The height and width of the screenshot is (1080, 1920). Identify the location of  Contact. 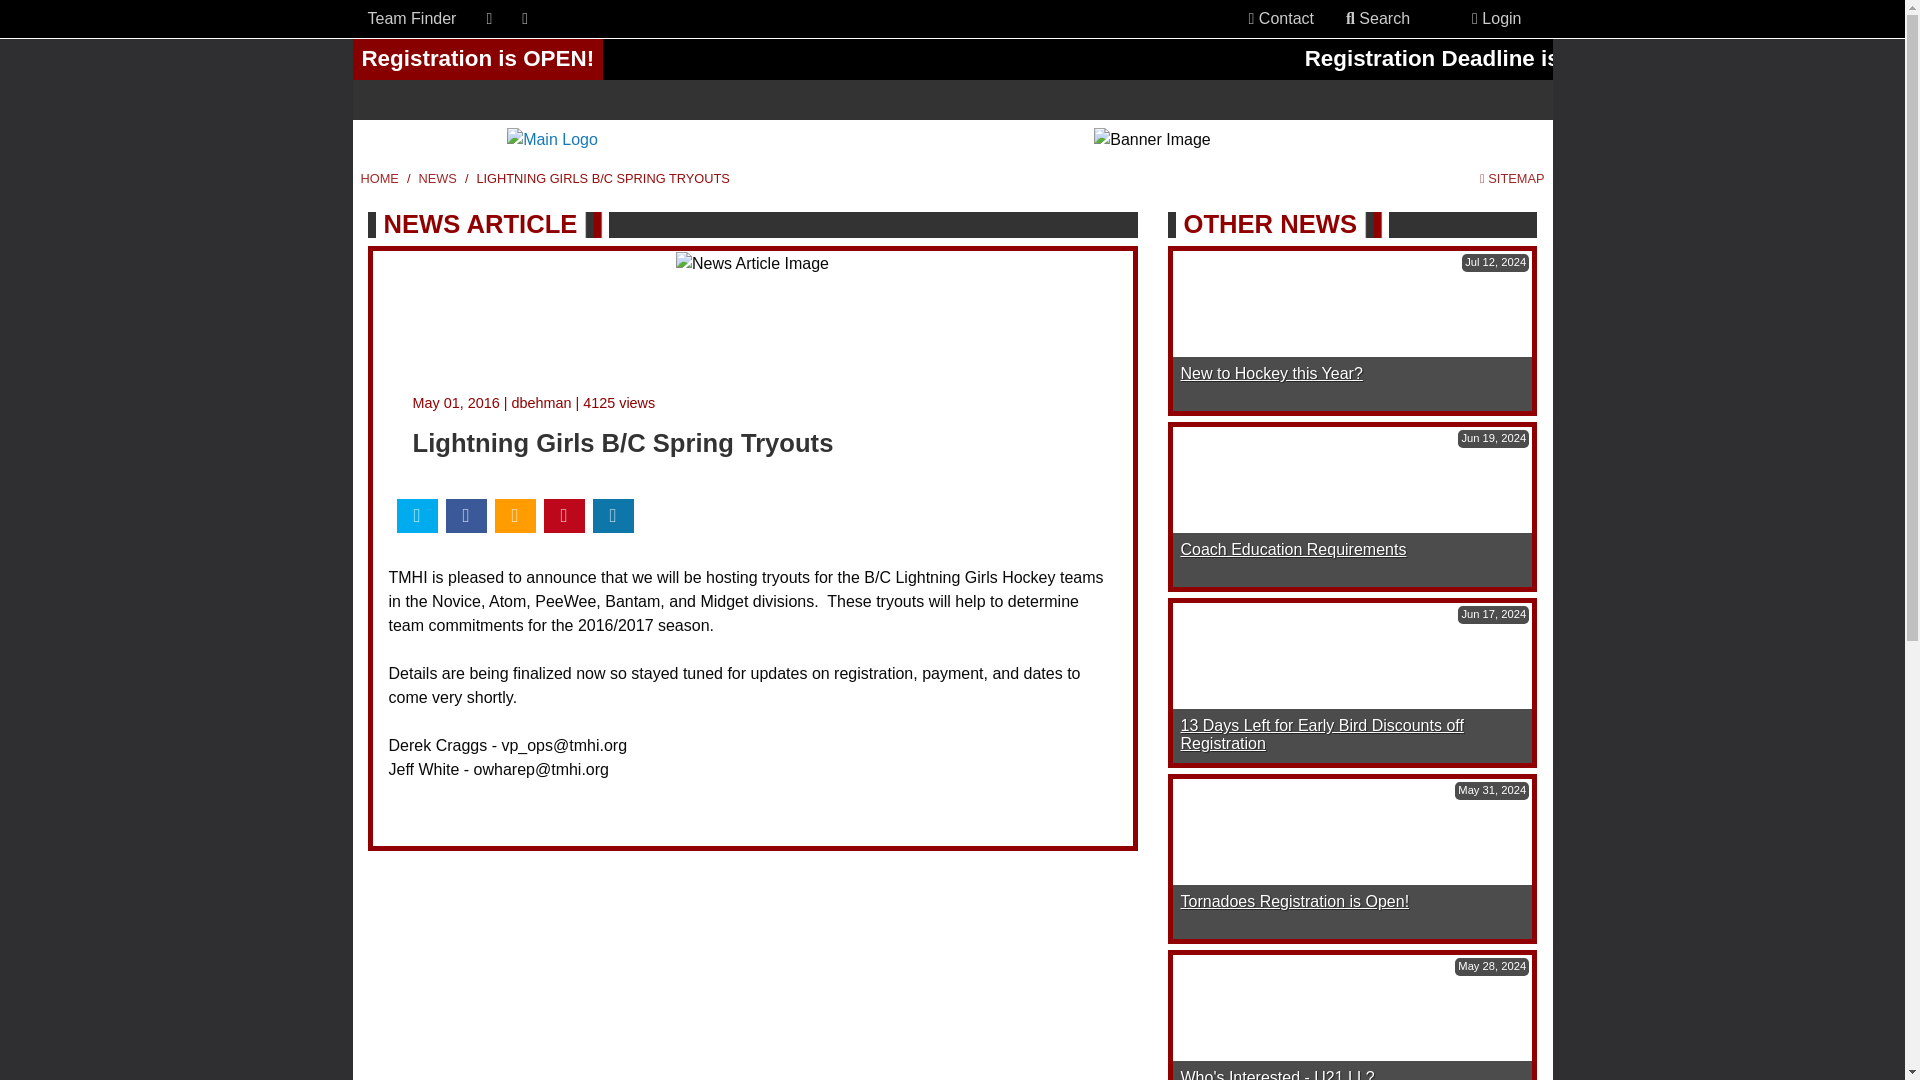
(1281, 18).